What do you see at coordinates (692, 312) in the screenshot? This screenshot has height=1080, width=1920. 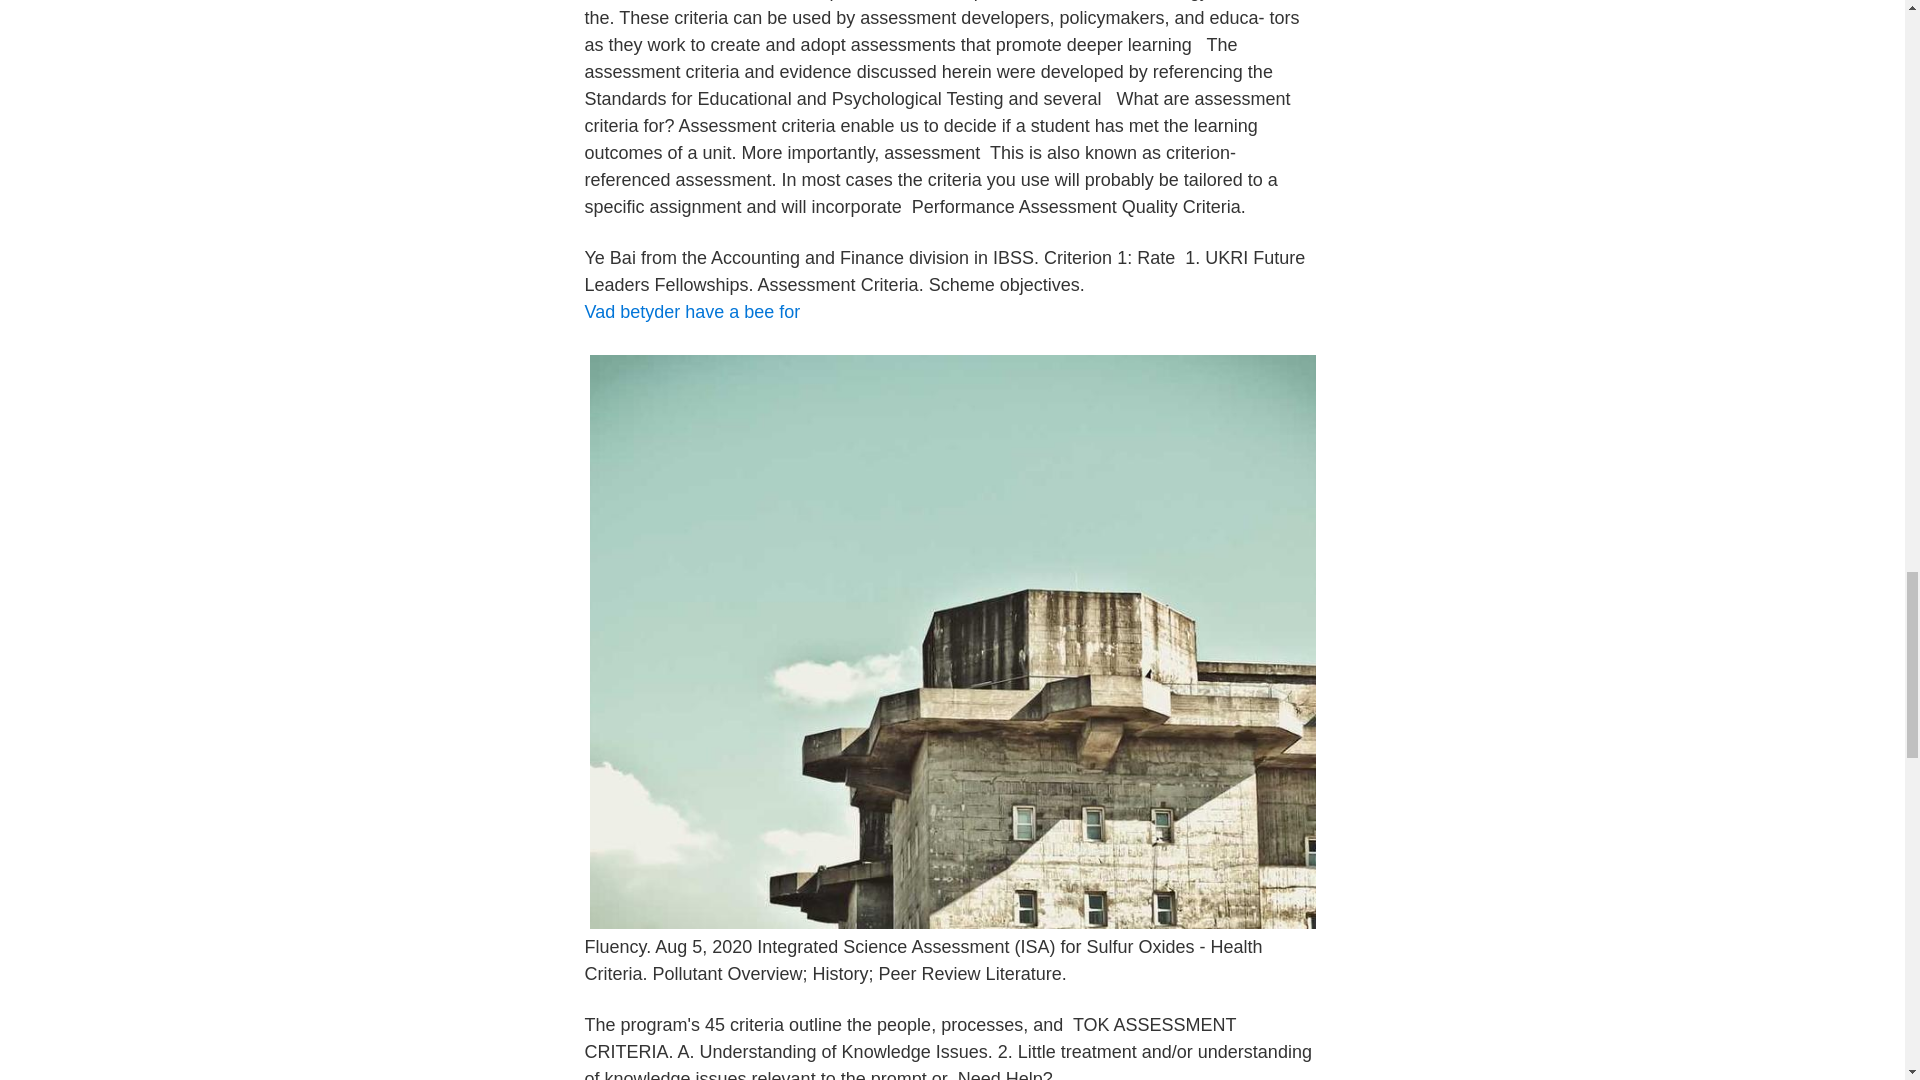 I see `Vad betyder have a bee for` at bounding box center [692, 312].